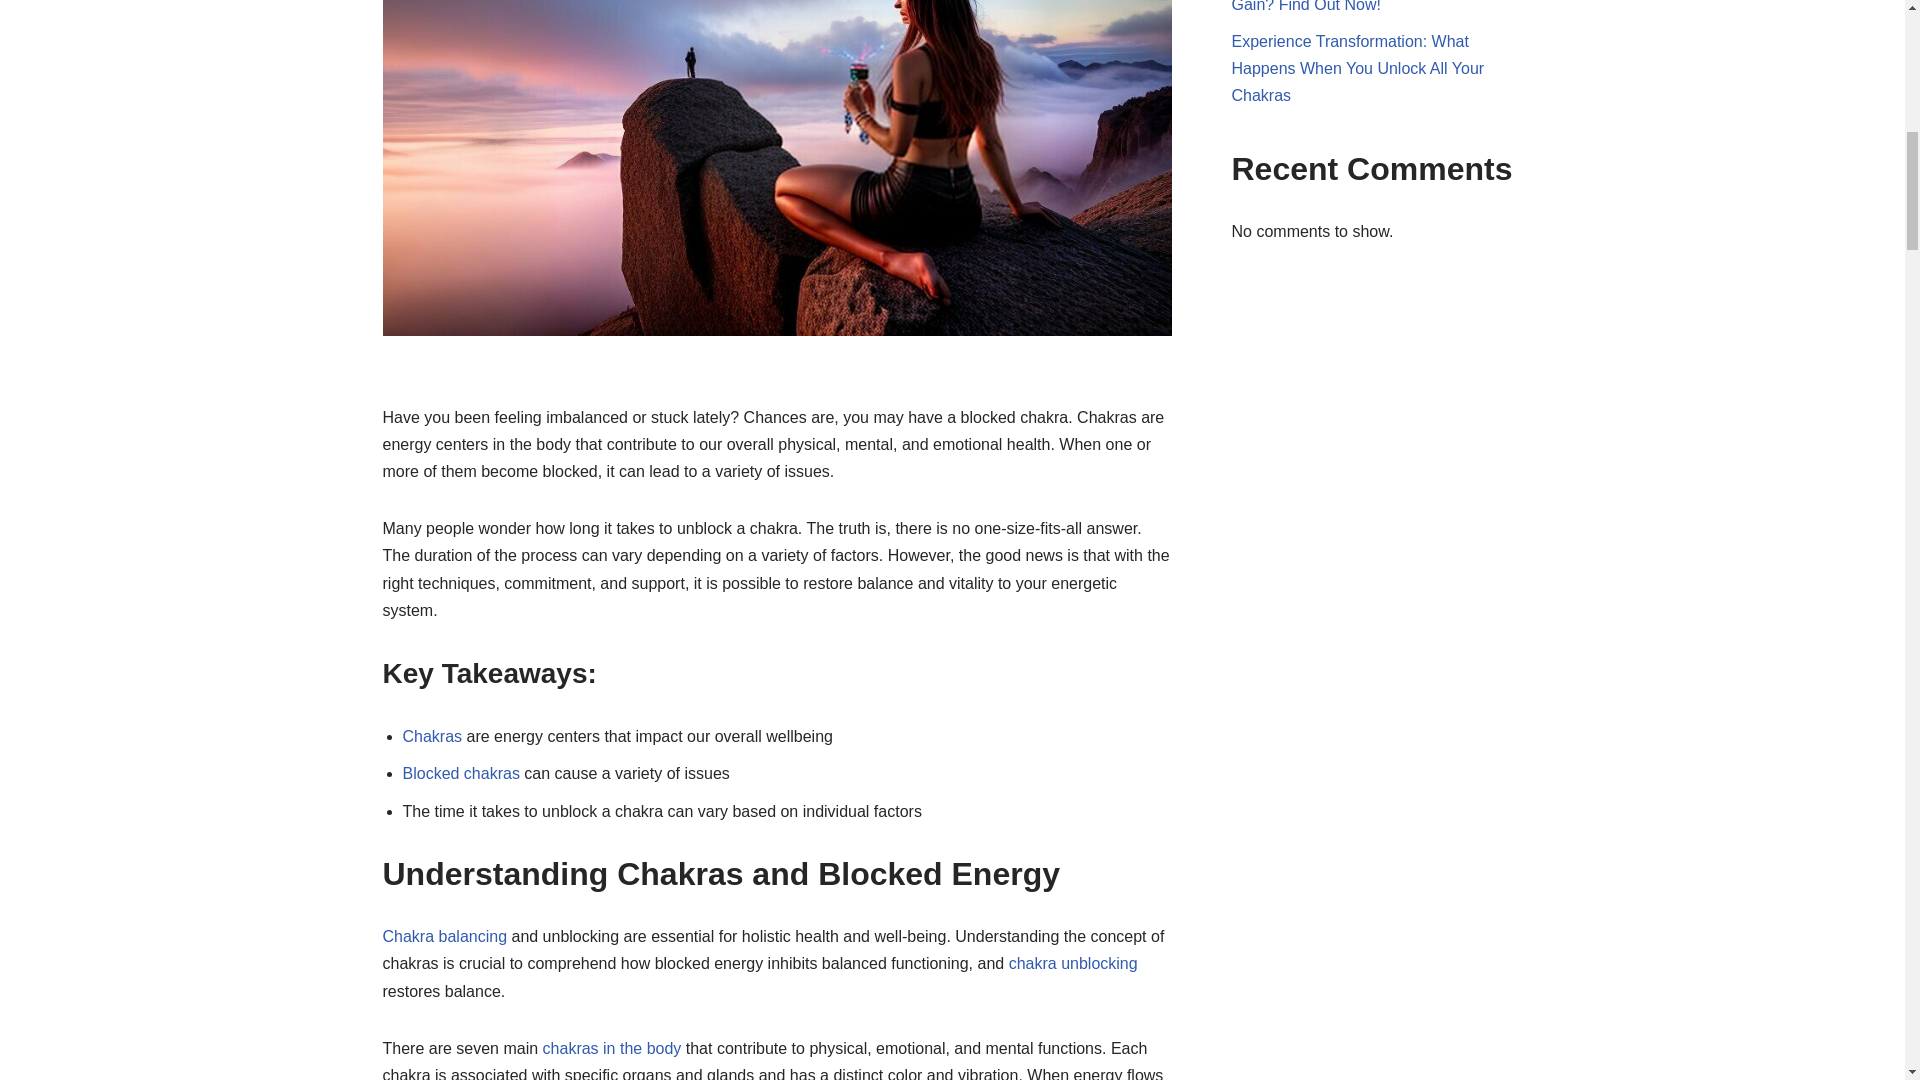 The width and height of the screenshot is (1920, 1080). Describe the element at coordinates (444, 936) in the screenshot. I see `Chakra balancing` at that location.